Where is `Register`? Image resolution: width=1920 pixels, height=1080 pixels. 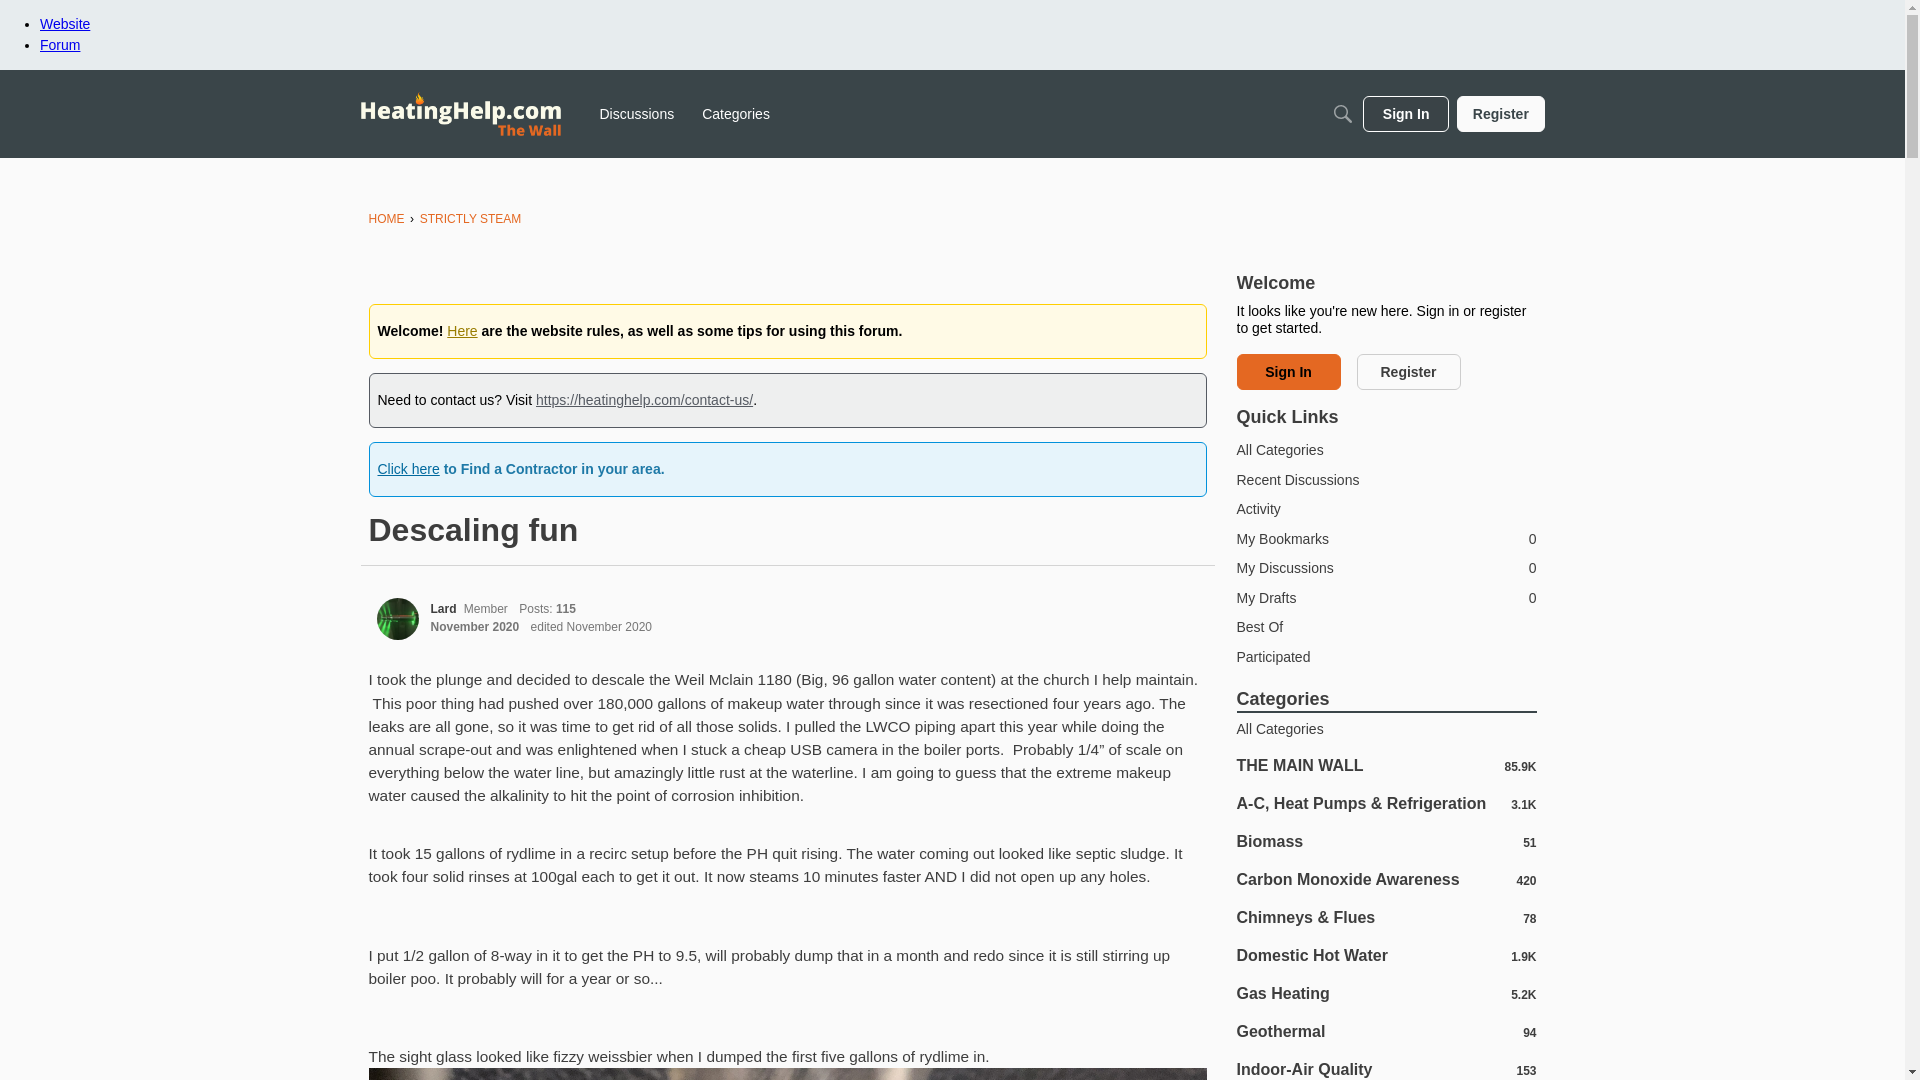
Register is located at coordinates (1500, 114).